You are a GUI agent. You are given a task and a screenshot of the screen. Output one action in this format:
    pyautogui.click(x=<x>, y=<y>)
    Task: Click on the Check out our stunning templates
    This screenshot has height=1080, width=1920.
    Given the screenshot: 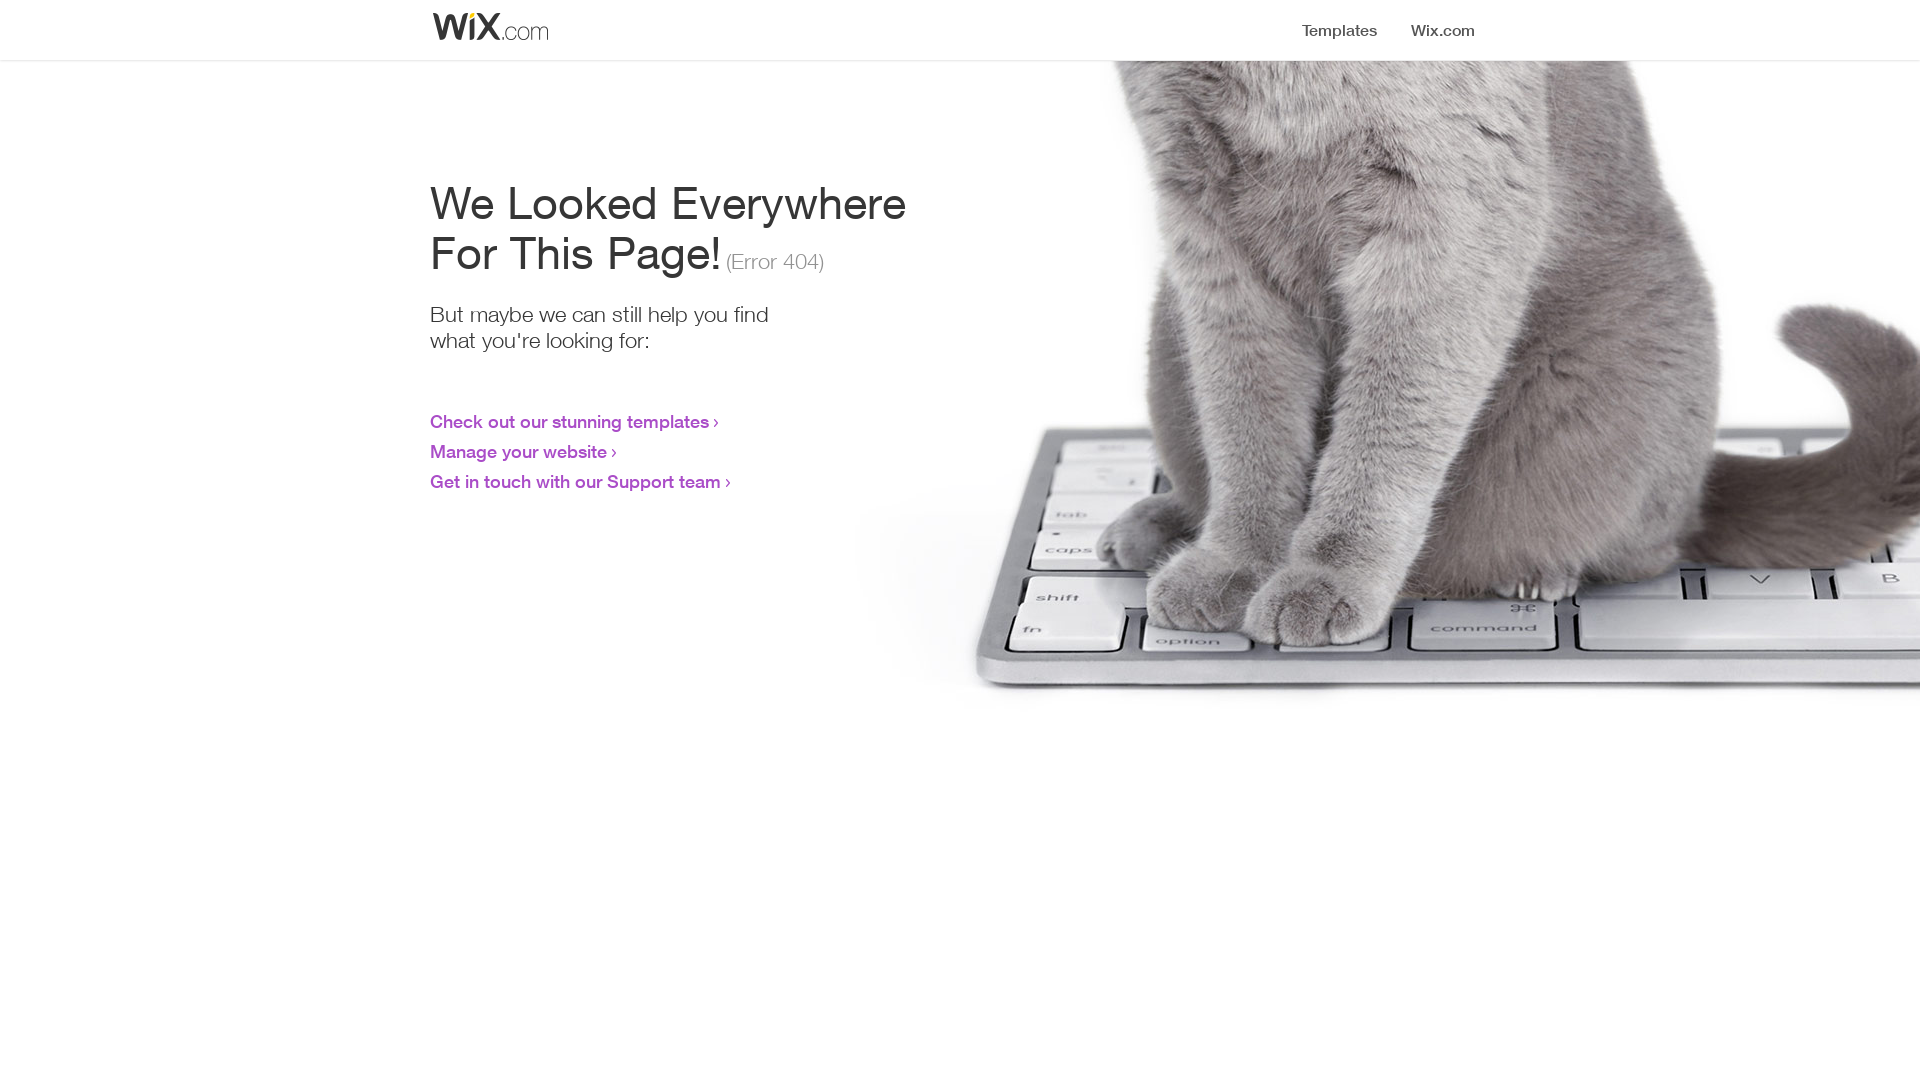 What is the action you would take?
    pyautogui.click(x=570, y=421)
    